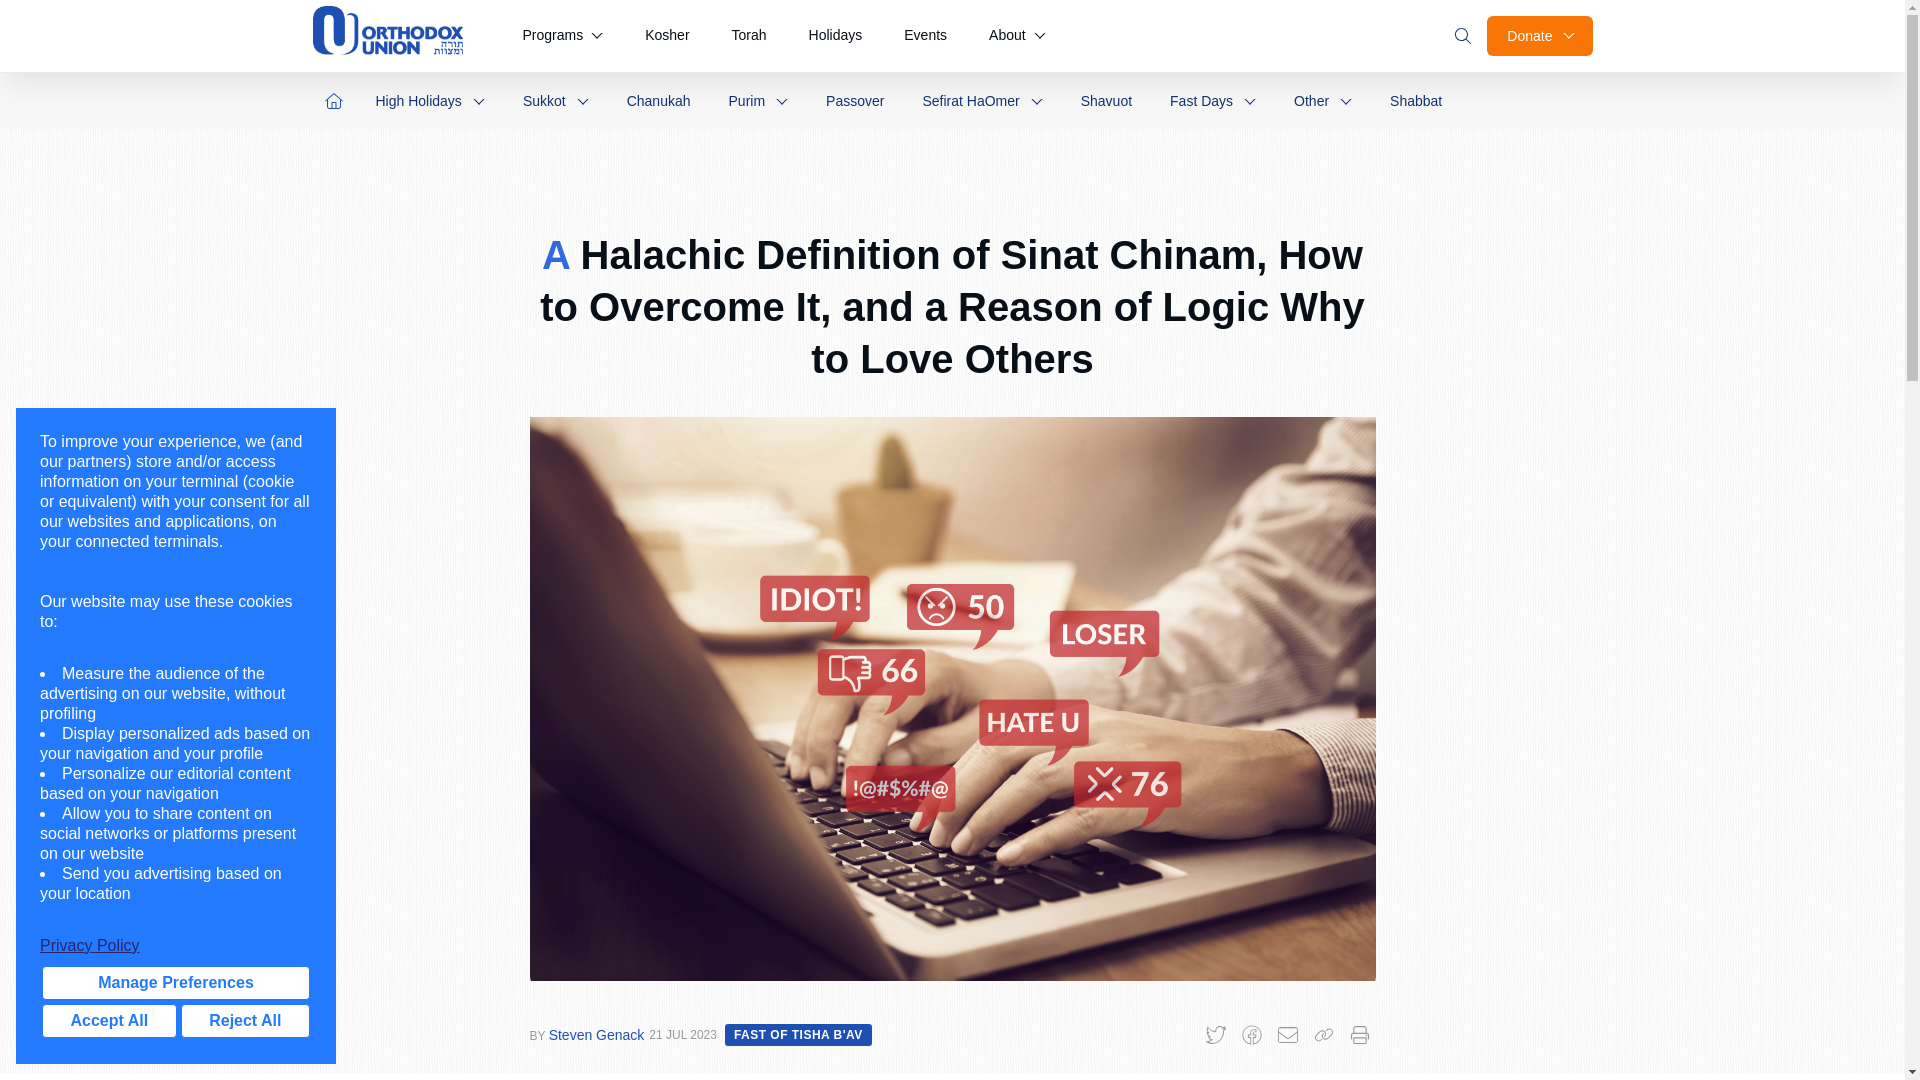 This screenshot has width=1920, height=1080. Describe the element at coordinates (109, 1020) in the screenshot. I see `Accept All` at that location.